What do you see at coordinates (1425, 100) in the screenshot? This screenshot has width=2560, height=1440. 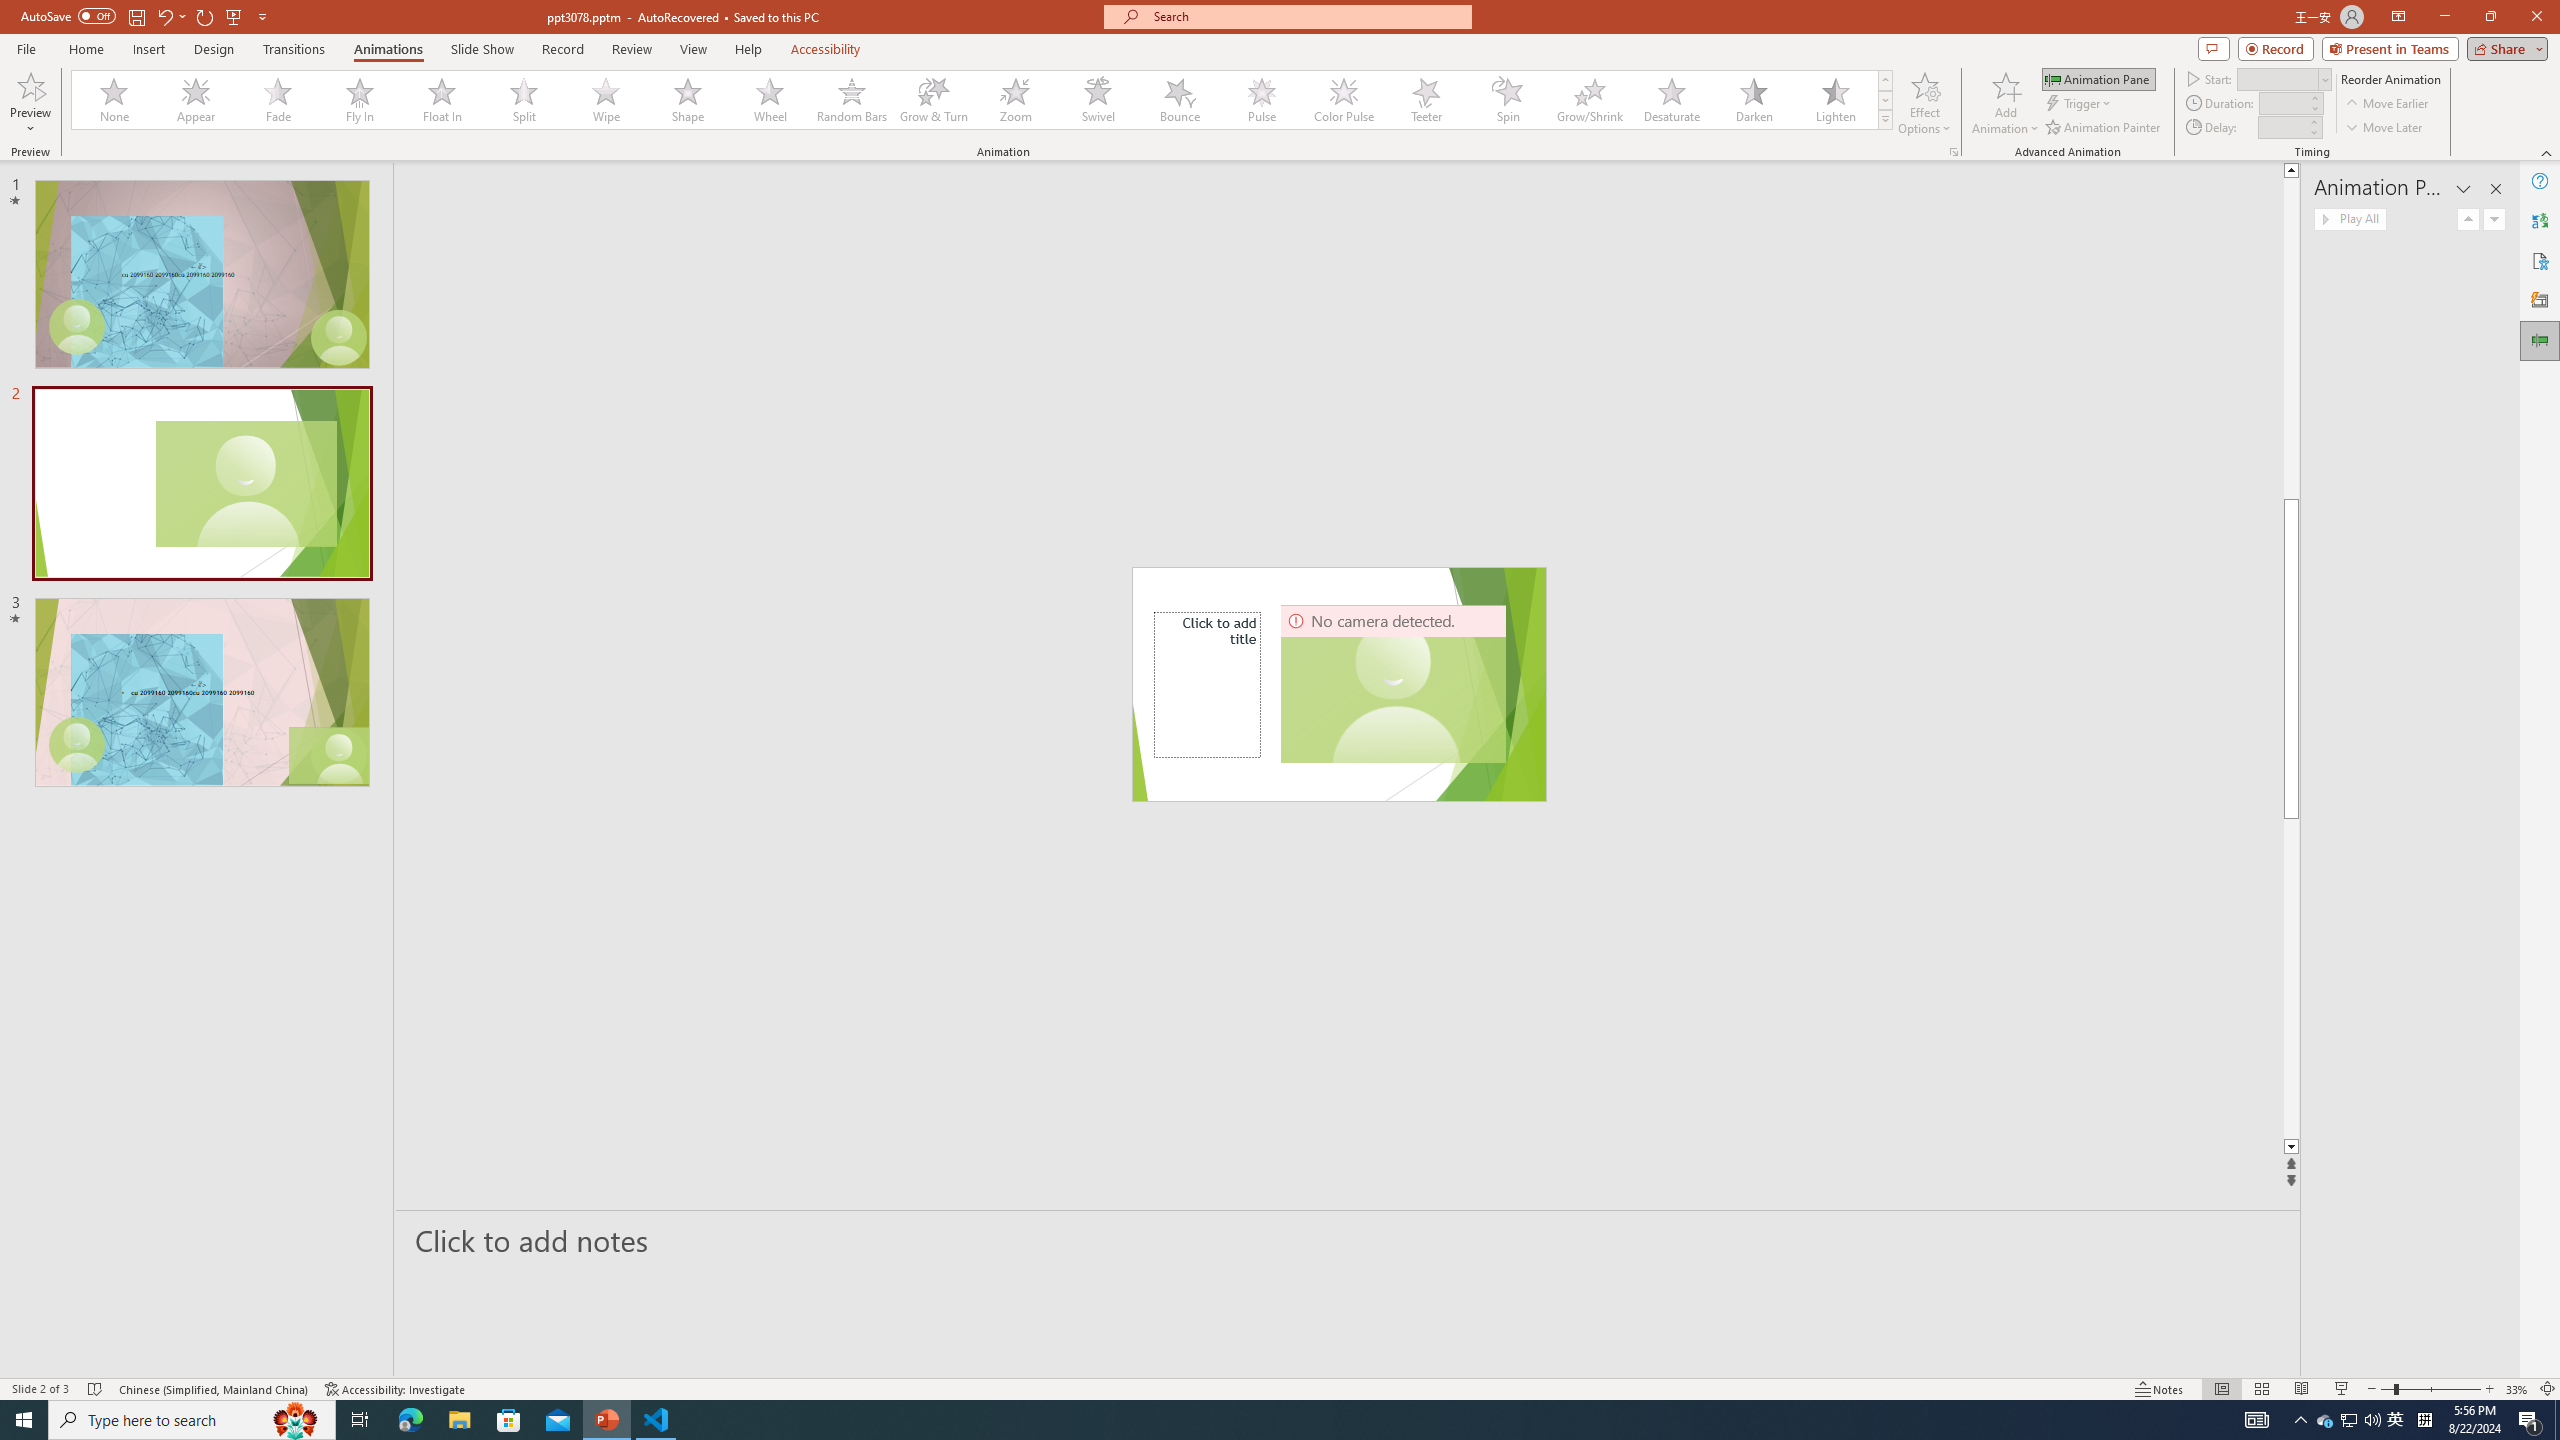 I see `Teeter` at bounding box center [1425, 100].